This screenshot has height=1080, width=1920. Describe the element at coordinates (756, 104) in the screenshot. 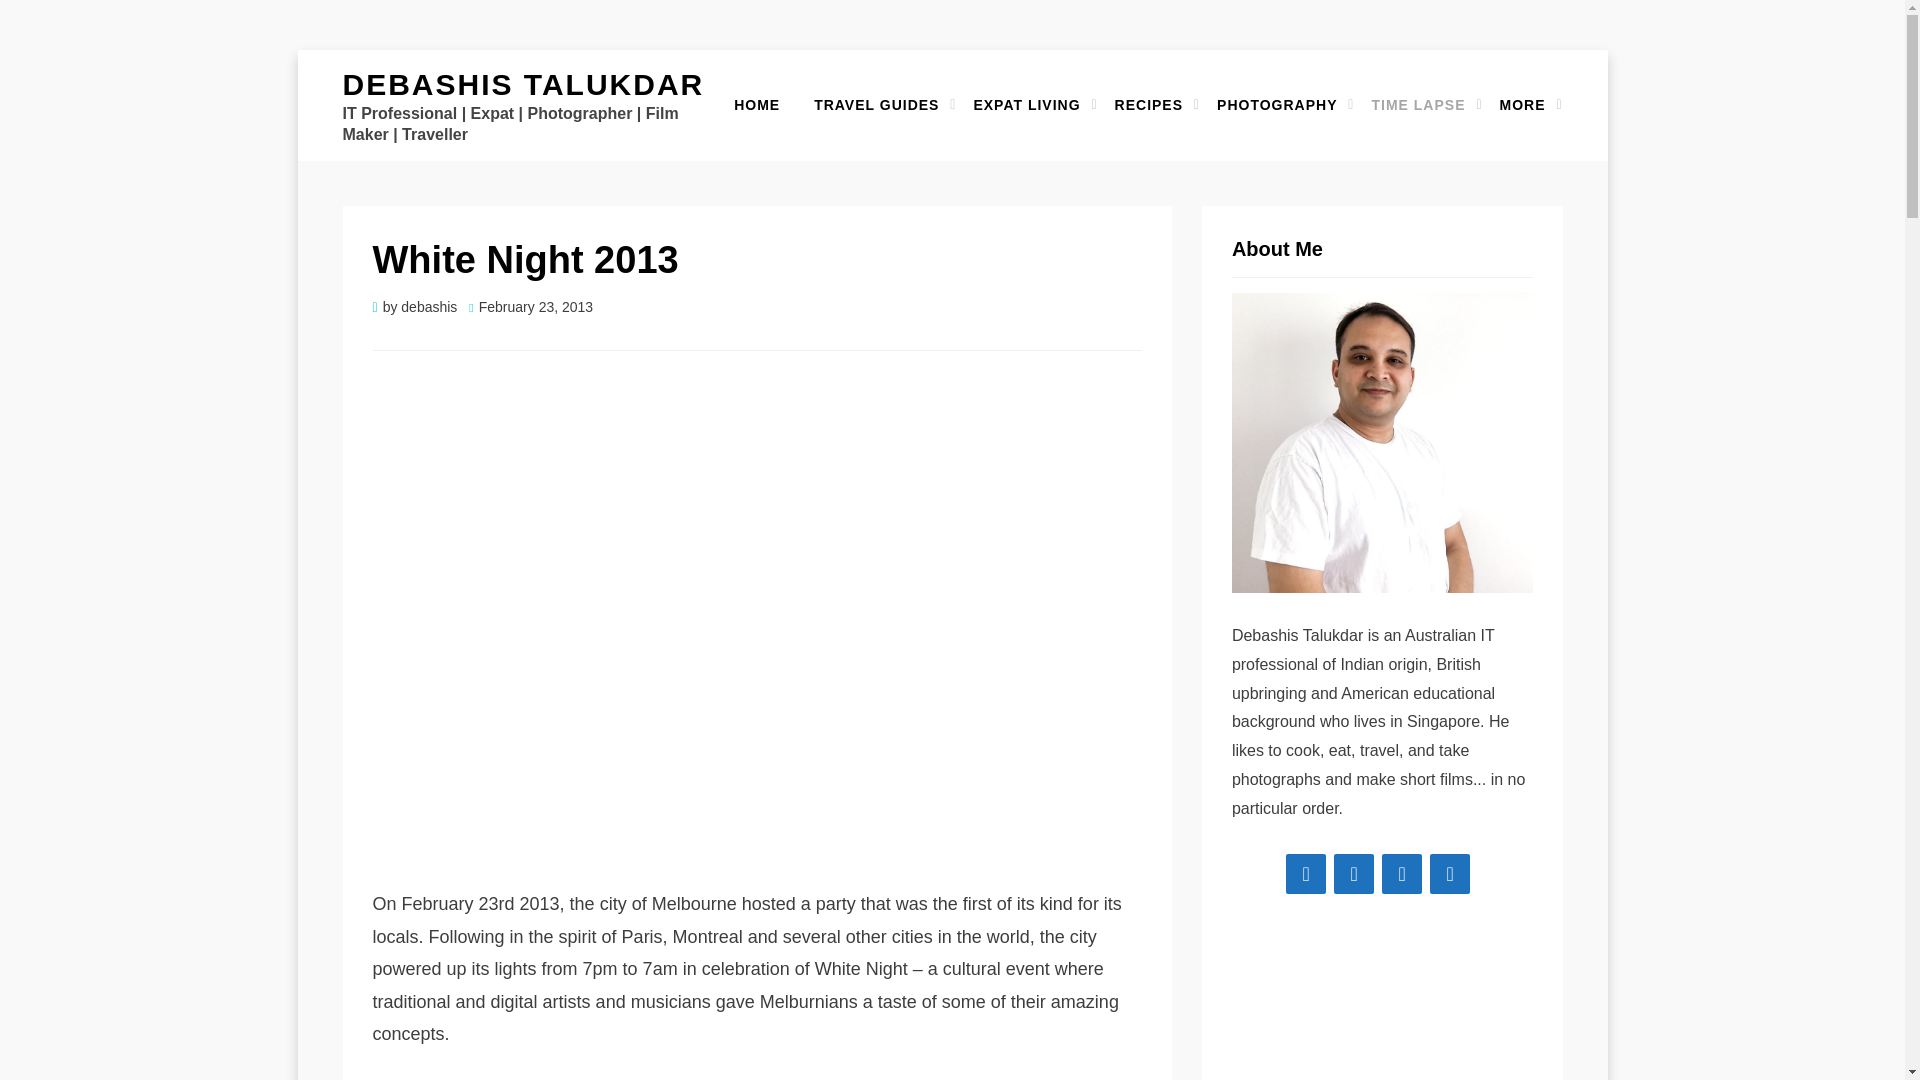

I see `HOME` at that location.